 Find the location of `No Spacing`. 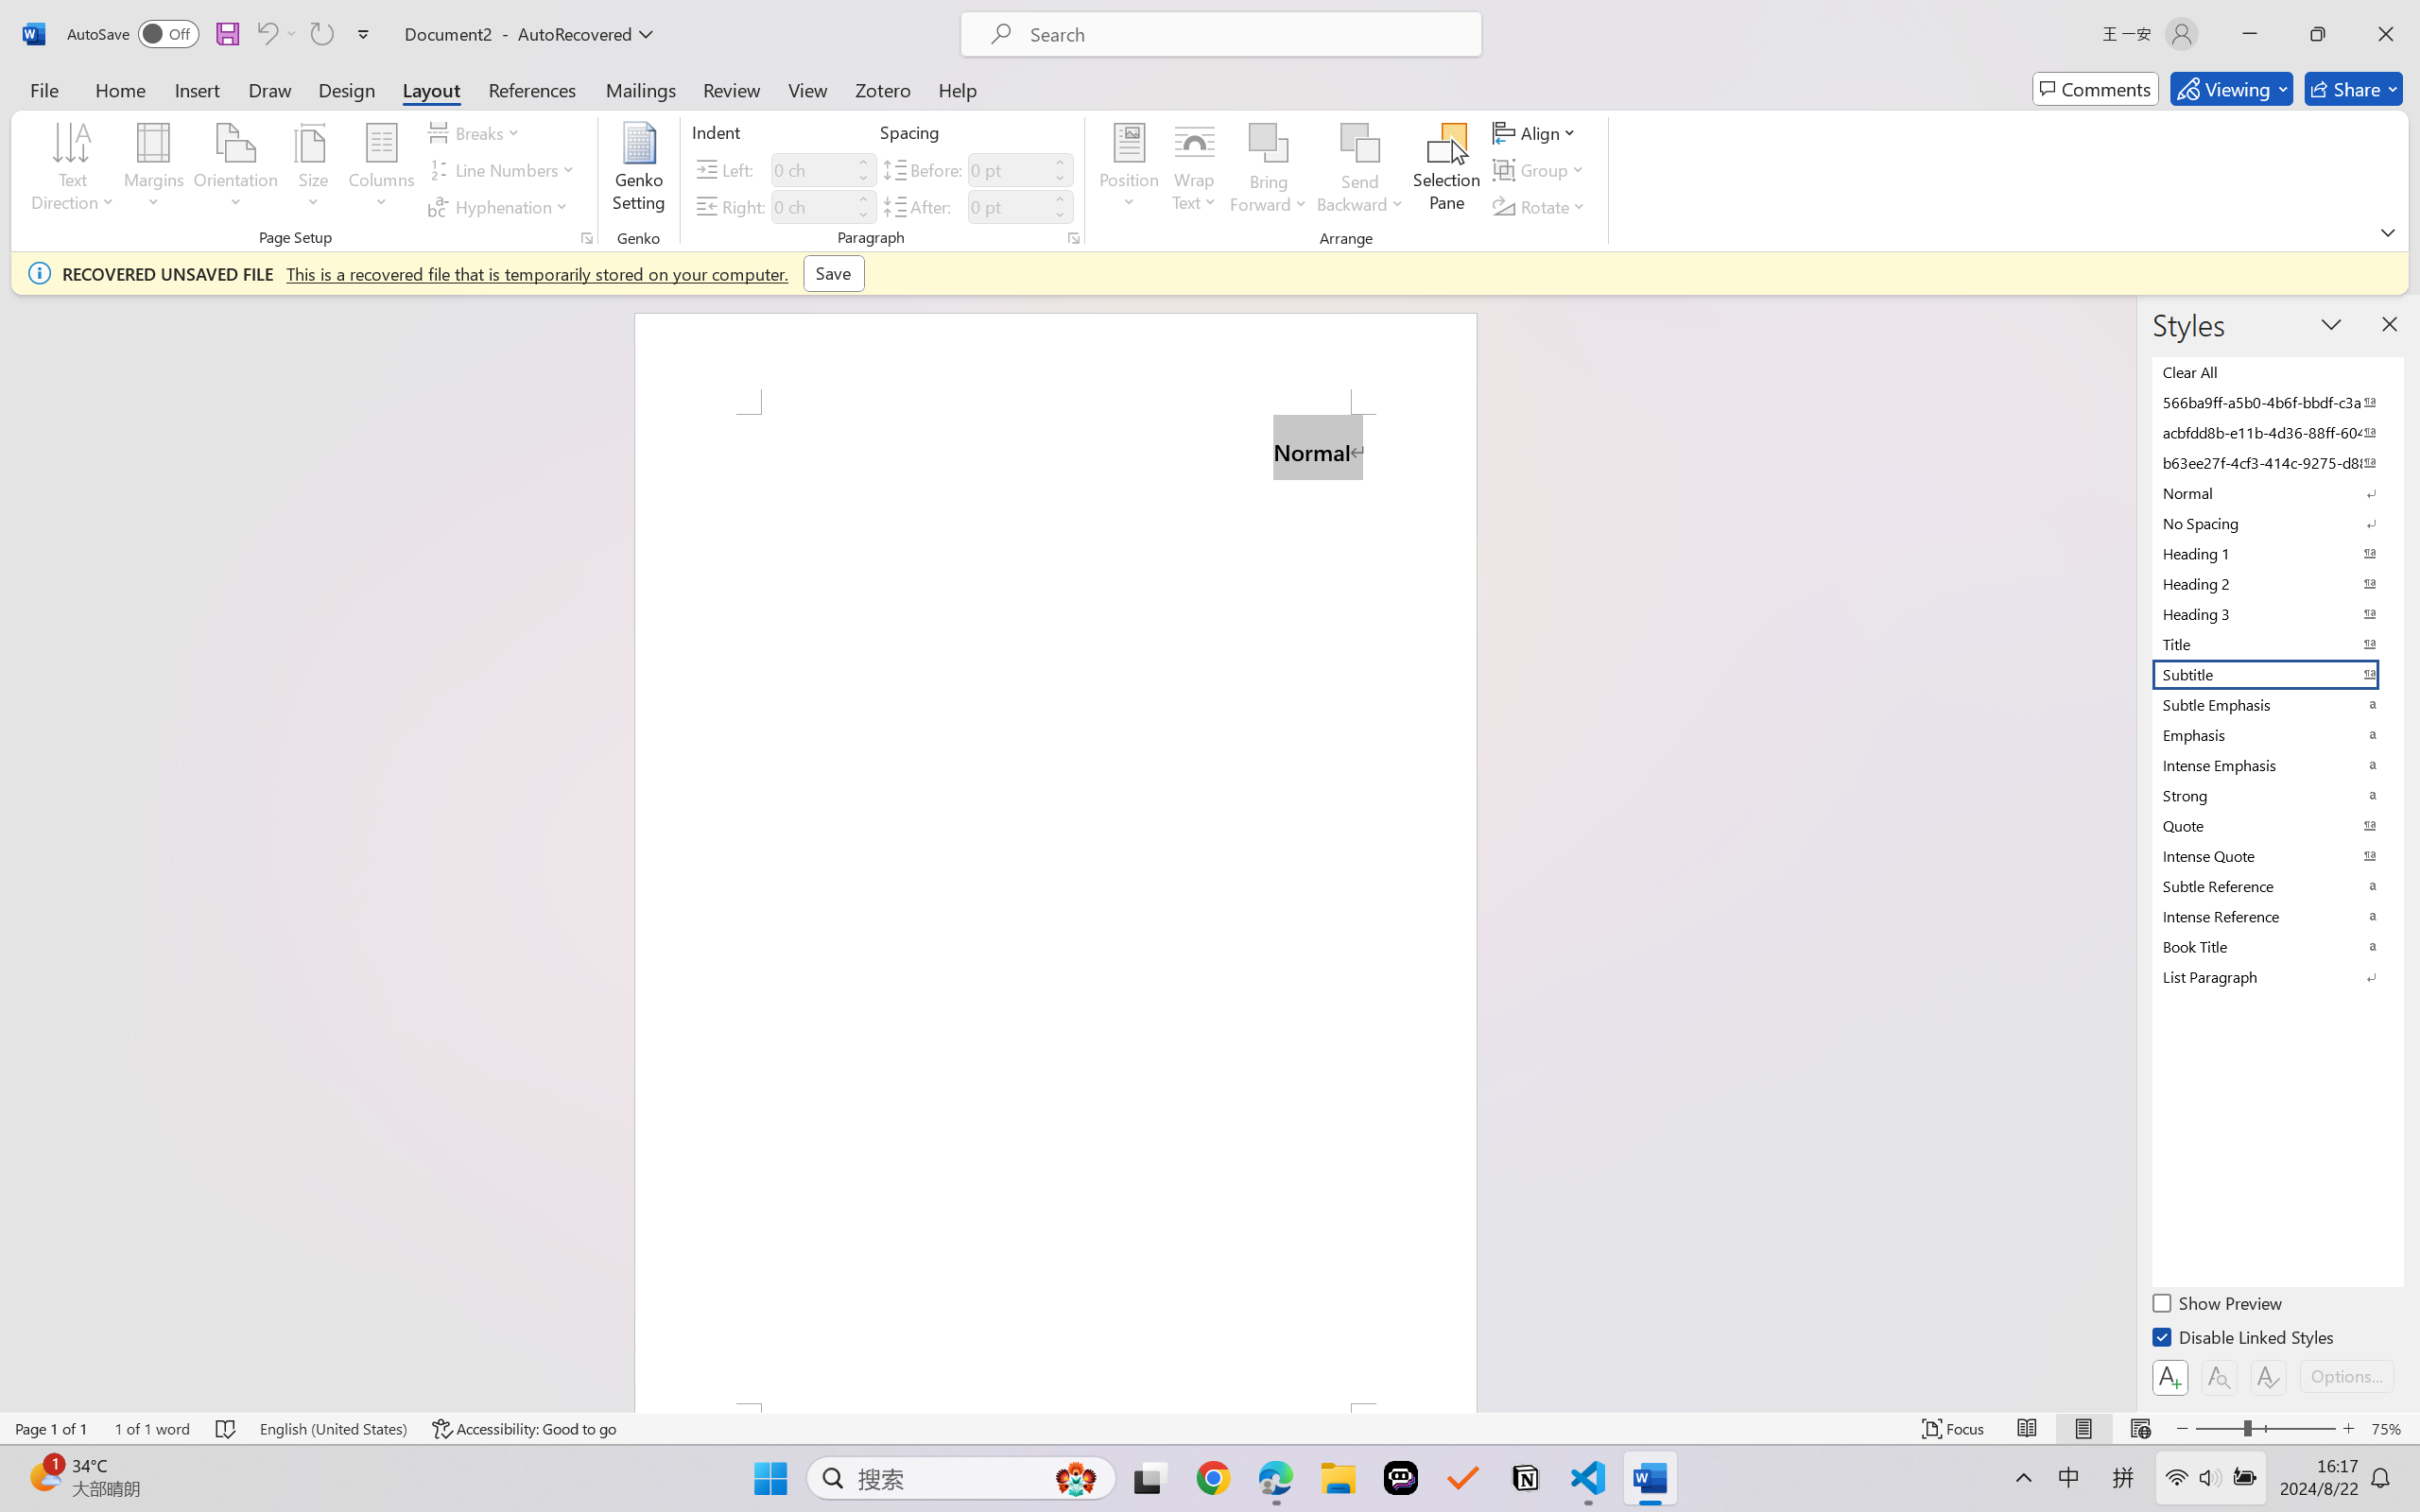

No Spacing is located at coordinates (2276, 523).